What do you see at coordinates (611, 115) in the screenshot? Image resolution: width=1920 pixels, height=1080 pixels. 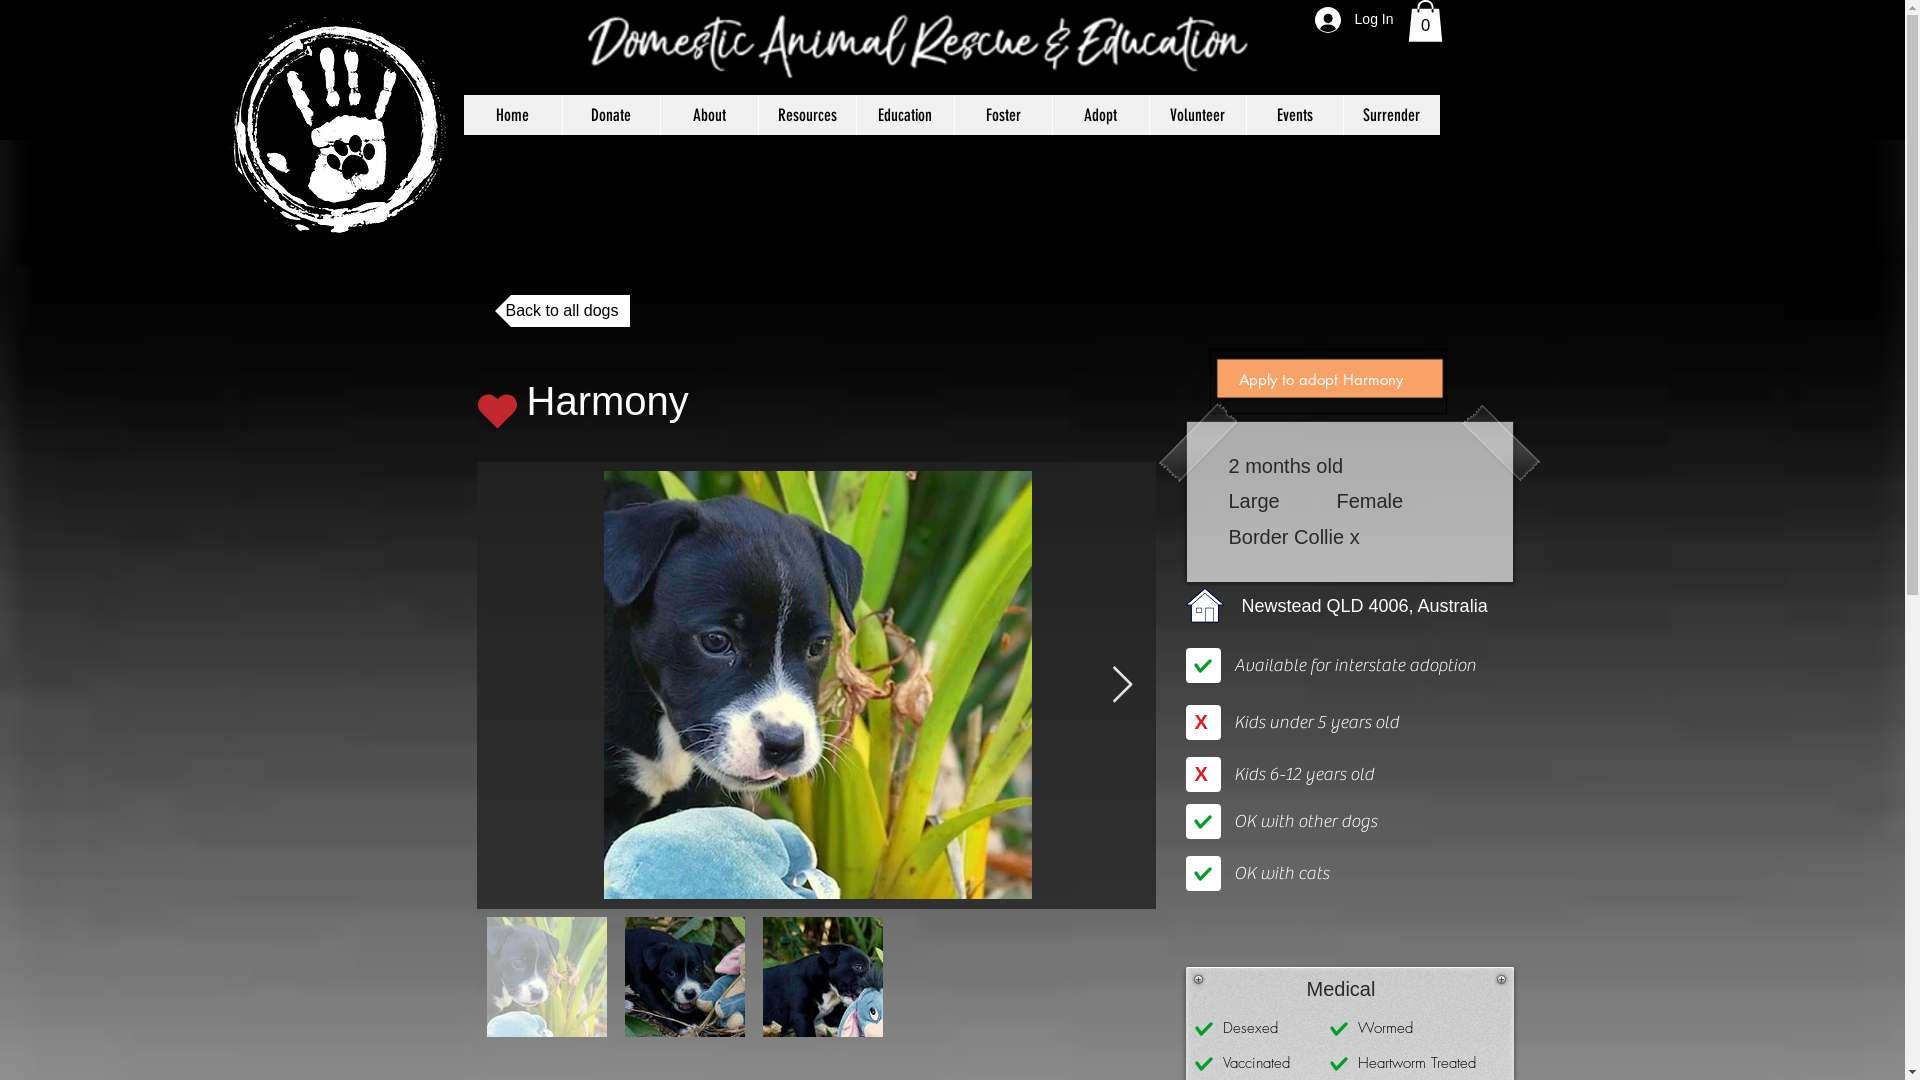 I see `Donate` at bounding box center [611, 115].